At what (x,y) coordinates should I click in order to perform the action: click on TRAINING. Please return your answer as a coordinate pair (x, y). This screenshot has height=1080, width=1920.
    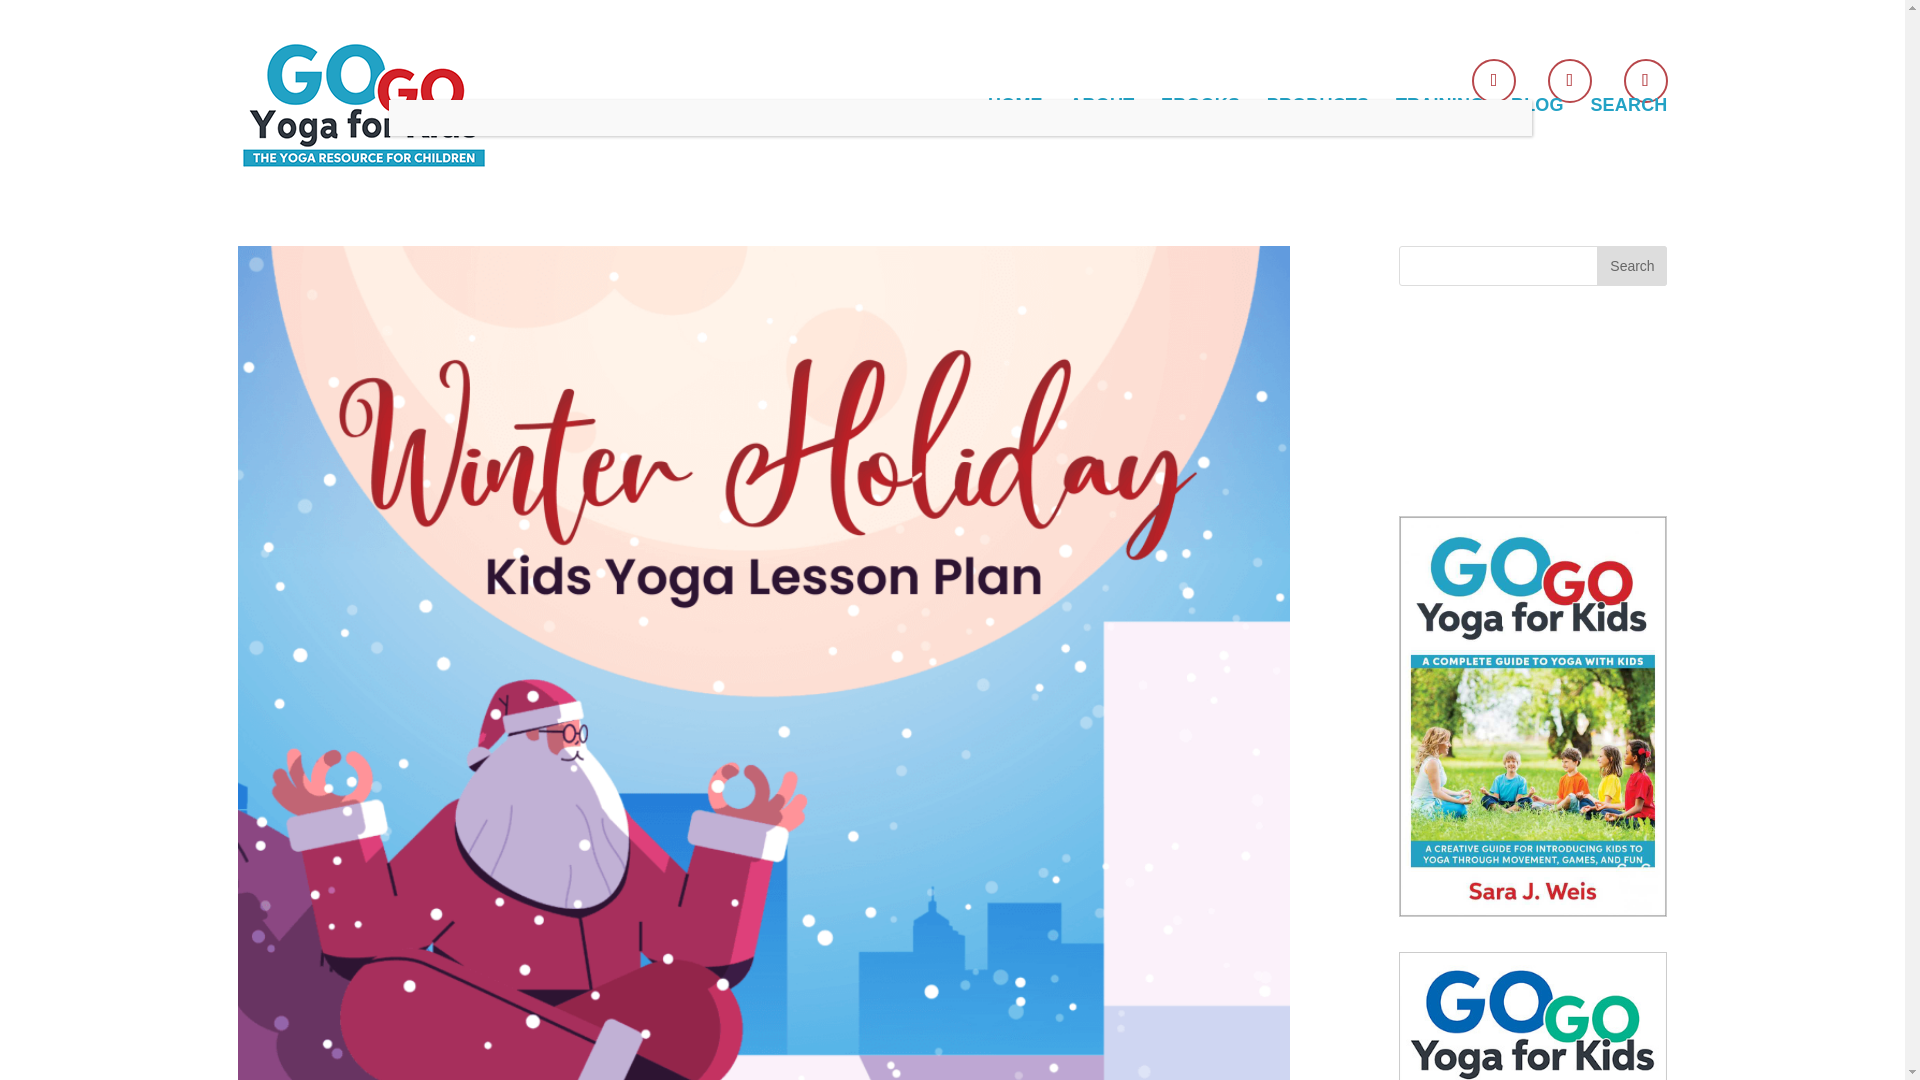
    Looking at the image, I should click on (1440, 142).